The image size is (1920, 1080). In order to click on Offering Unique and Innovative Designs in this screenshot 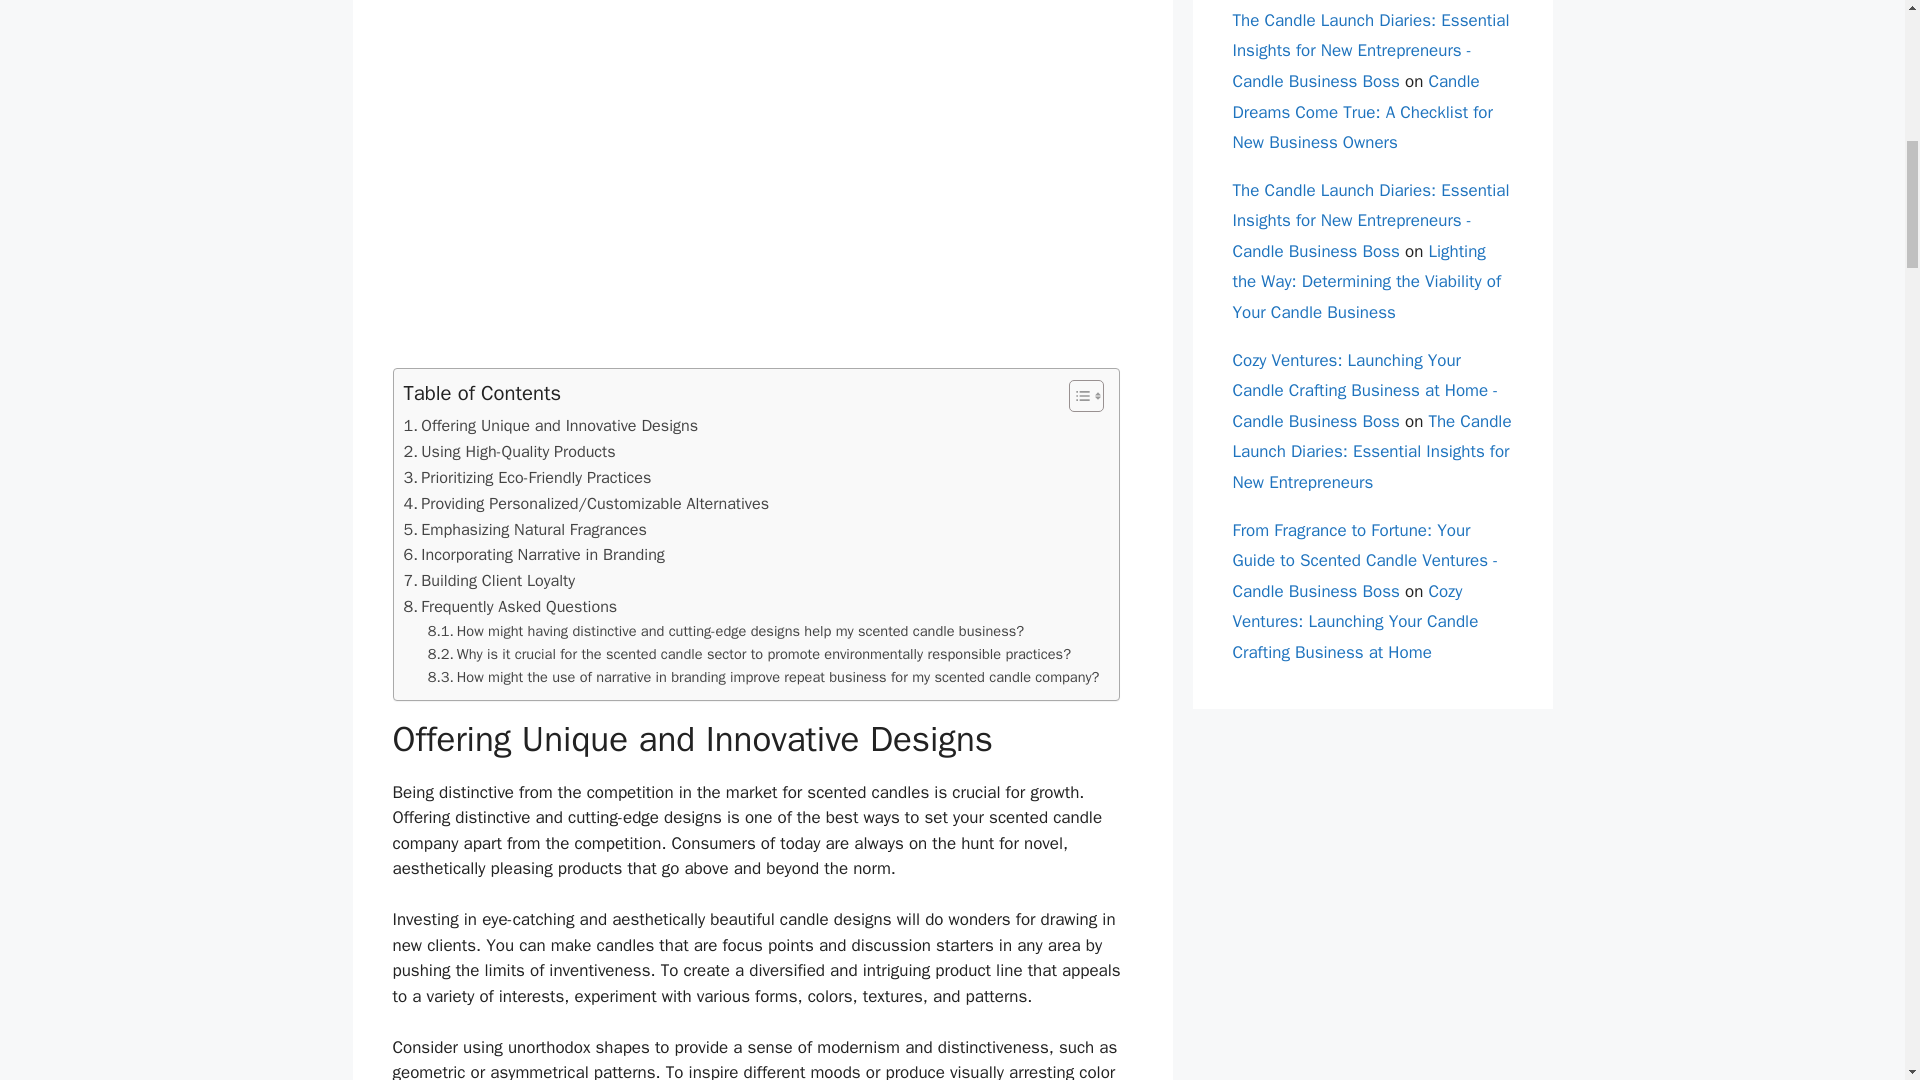, I will do `click(550, 425)`.